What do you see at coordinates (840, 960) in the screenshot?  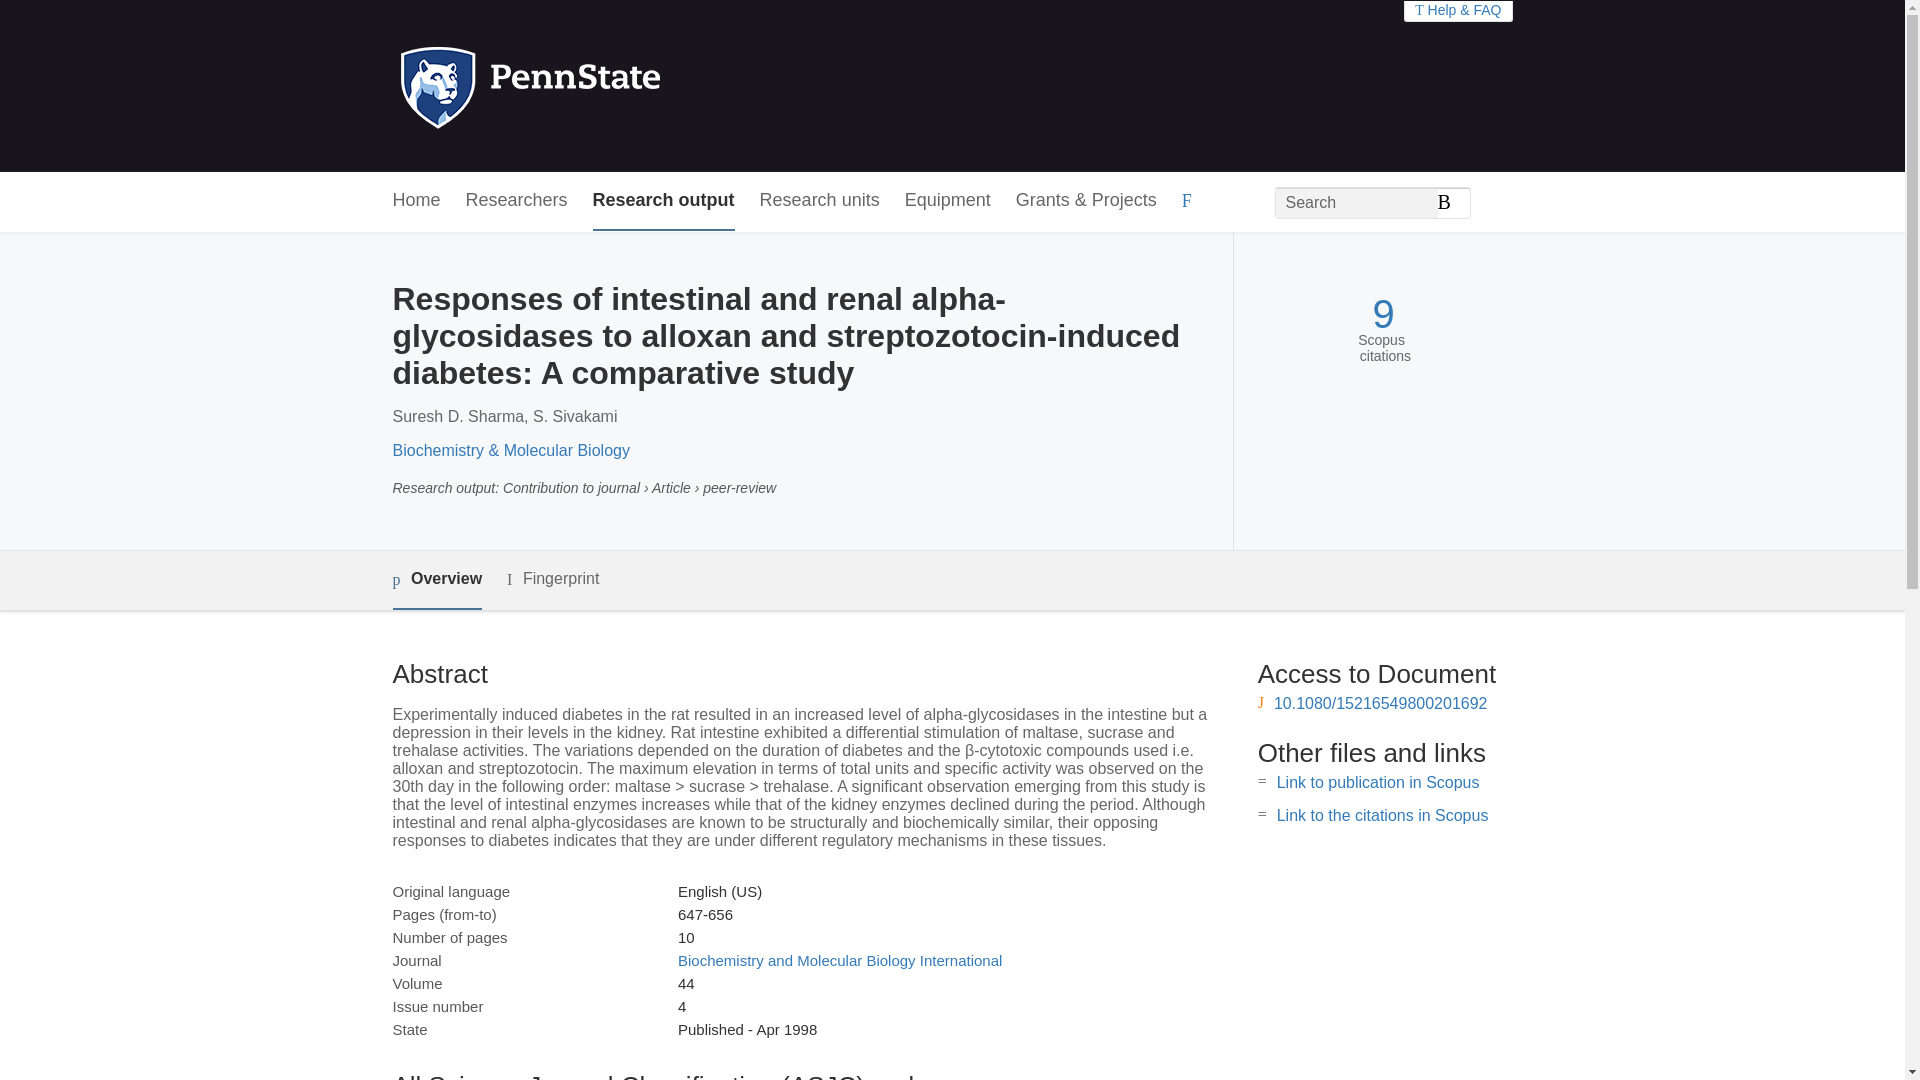 I see `Biochemistry and Molecular Biology International` at bounding box center [840, 960].